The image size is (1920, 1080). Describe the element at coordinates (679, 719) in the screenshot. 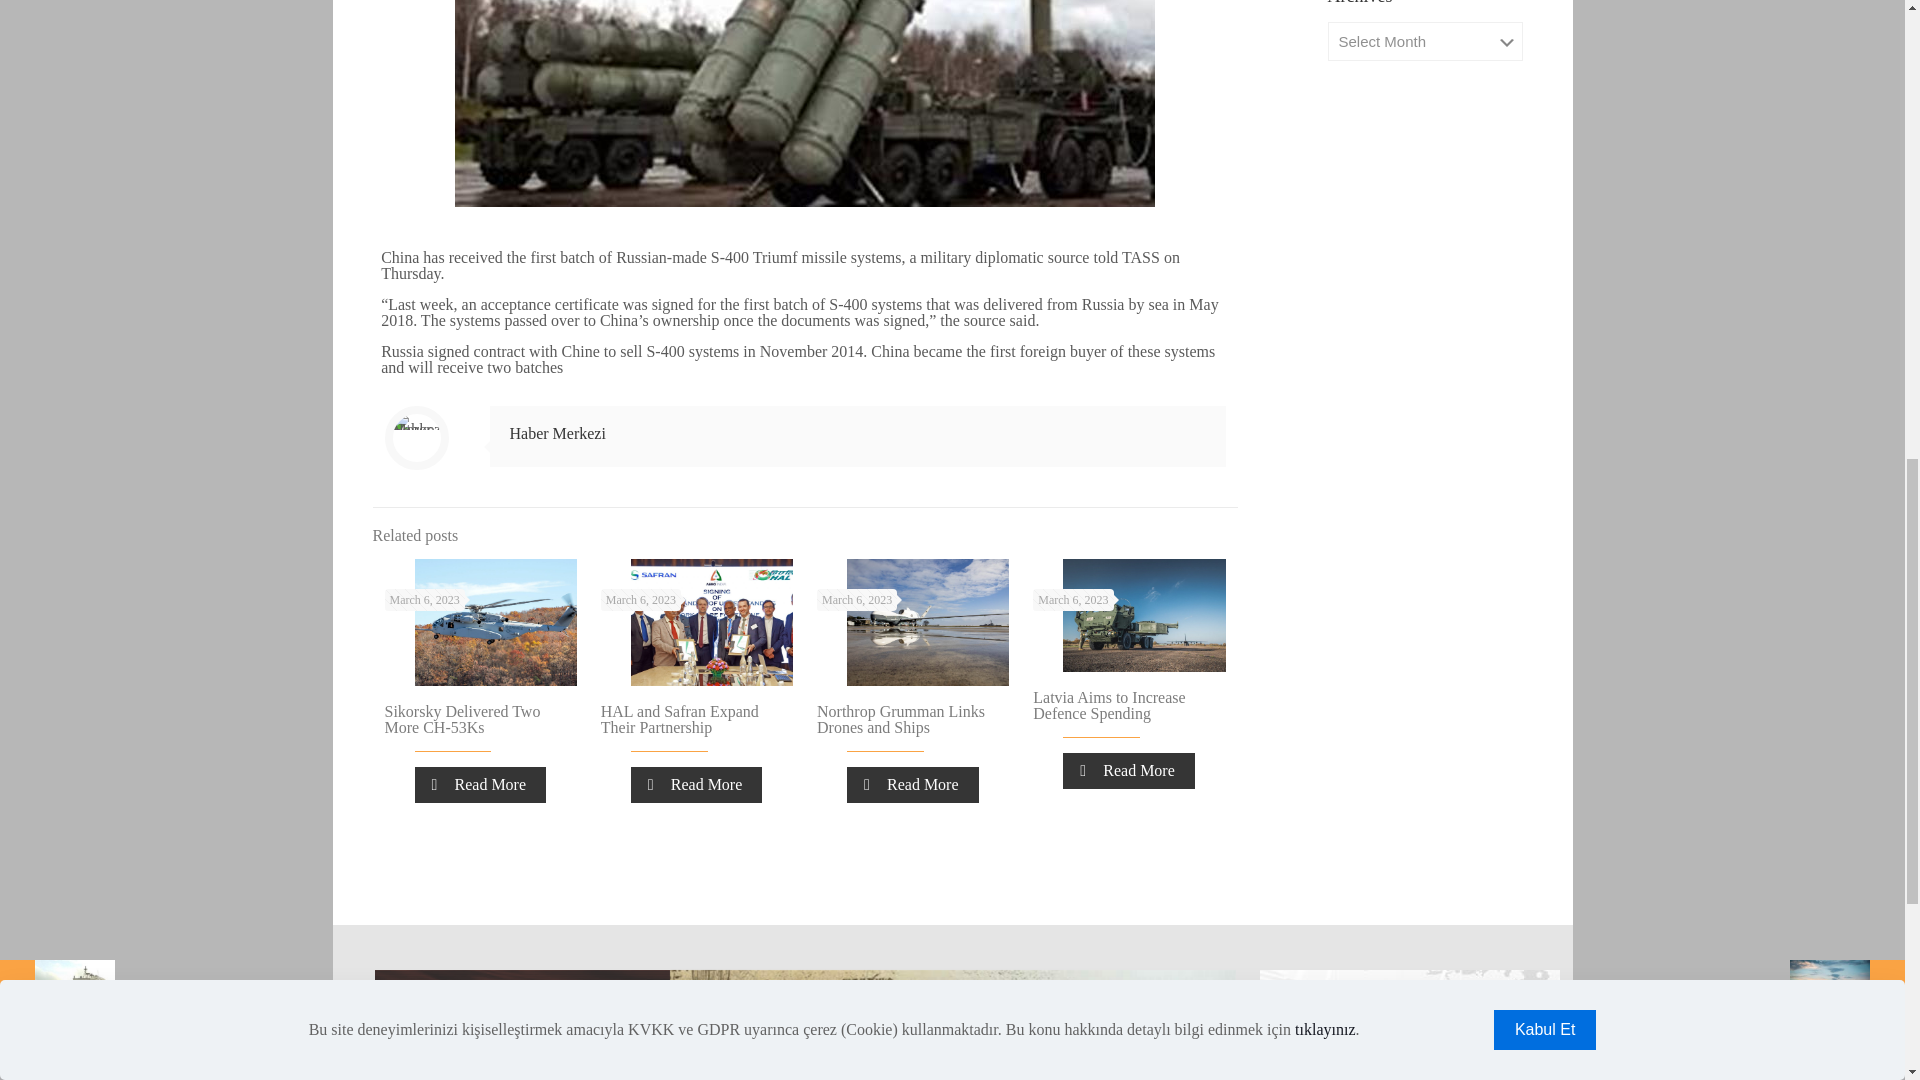

I see `HAL and Safran Expand Their Partnership` at that location.